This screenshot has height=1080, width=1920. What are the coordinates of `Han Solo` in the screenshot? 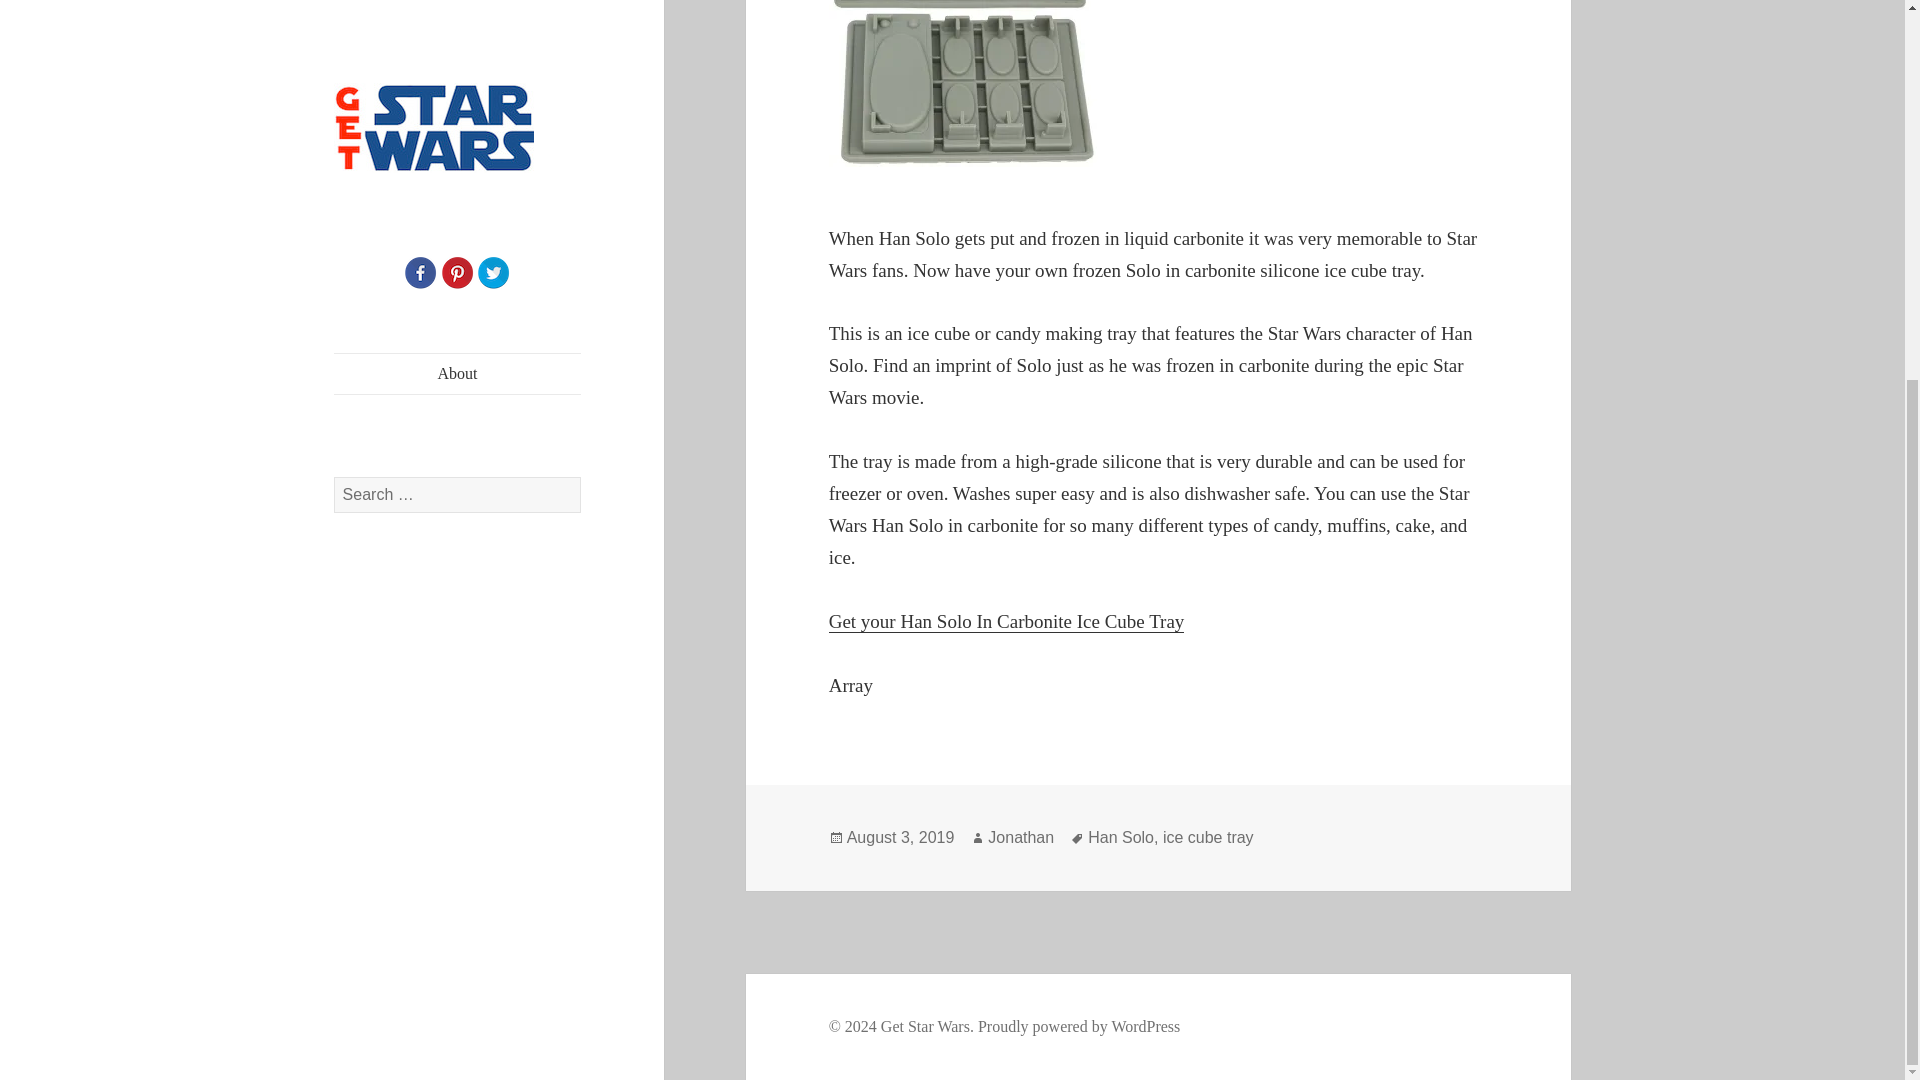 It's located at (1120, 838).